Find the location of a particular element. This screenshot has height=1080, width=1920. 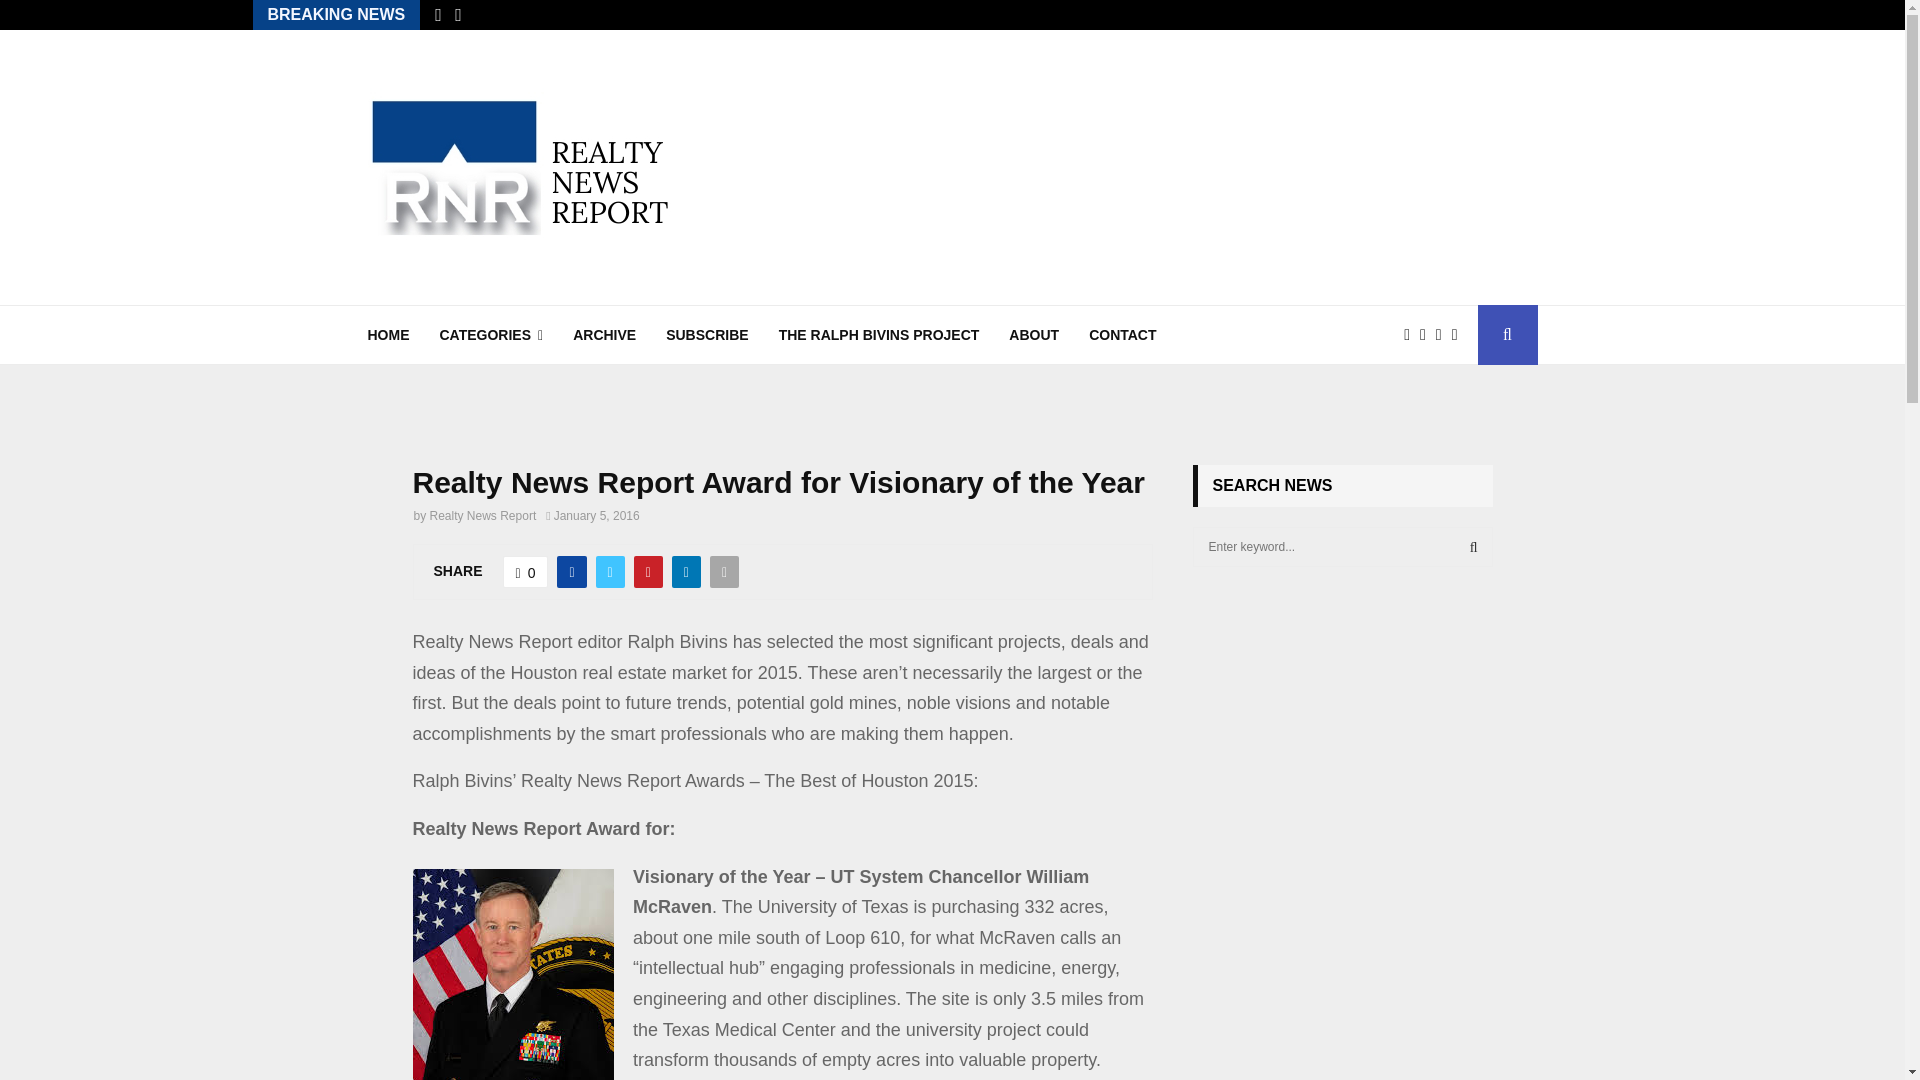

SUBSCRIBE is located at coordinates (707, 334).